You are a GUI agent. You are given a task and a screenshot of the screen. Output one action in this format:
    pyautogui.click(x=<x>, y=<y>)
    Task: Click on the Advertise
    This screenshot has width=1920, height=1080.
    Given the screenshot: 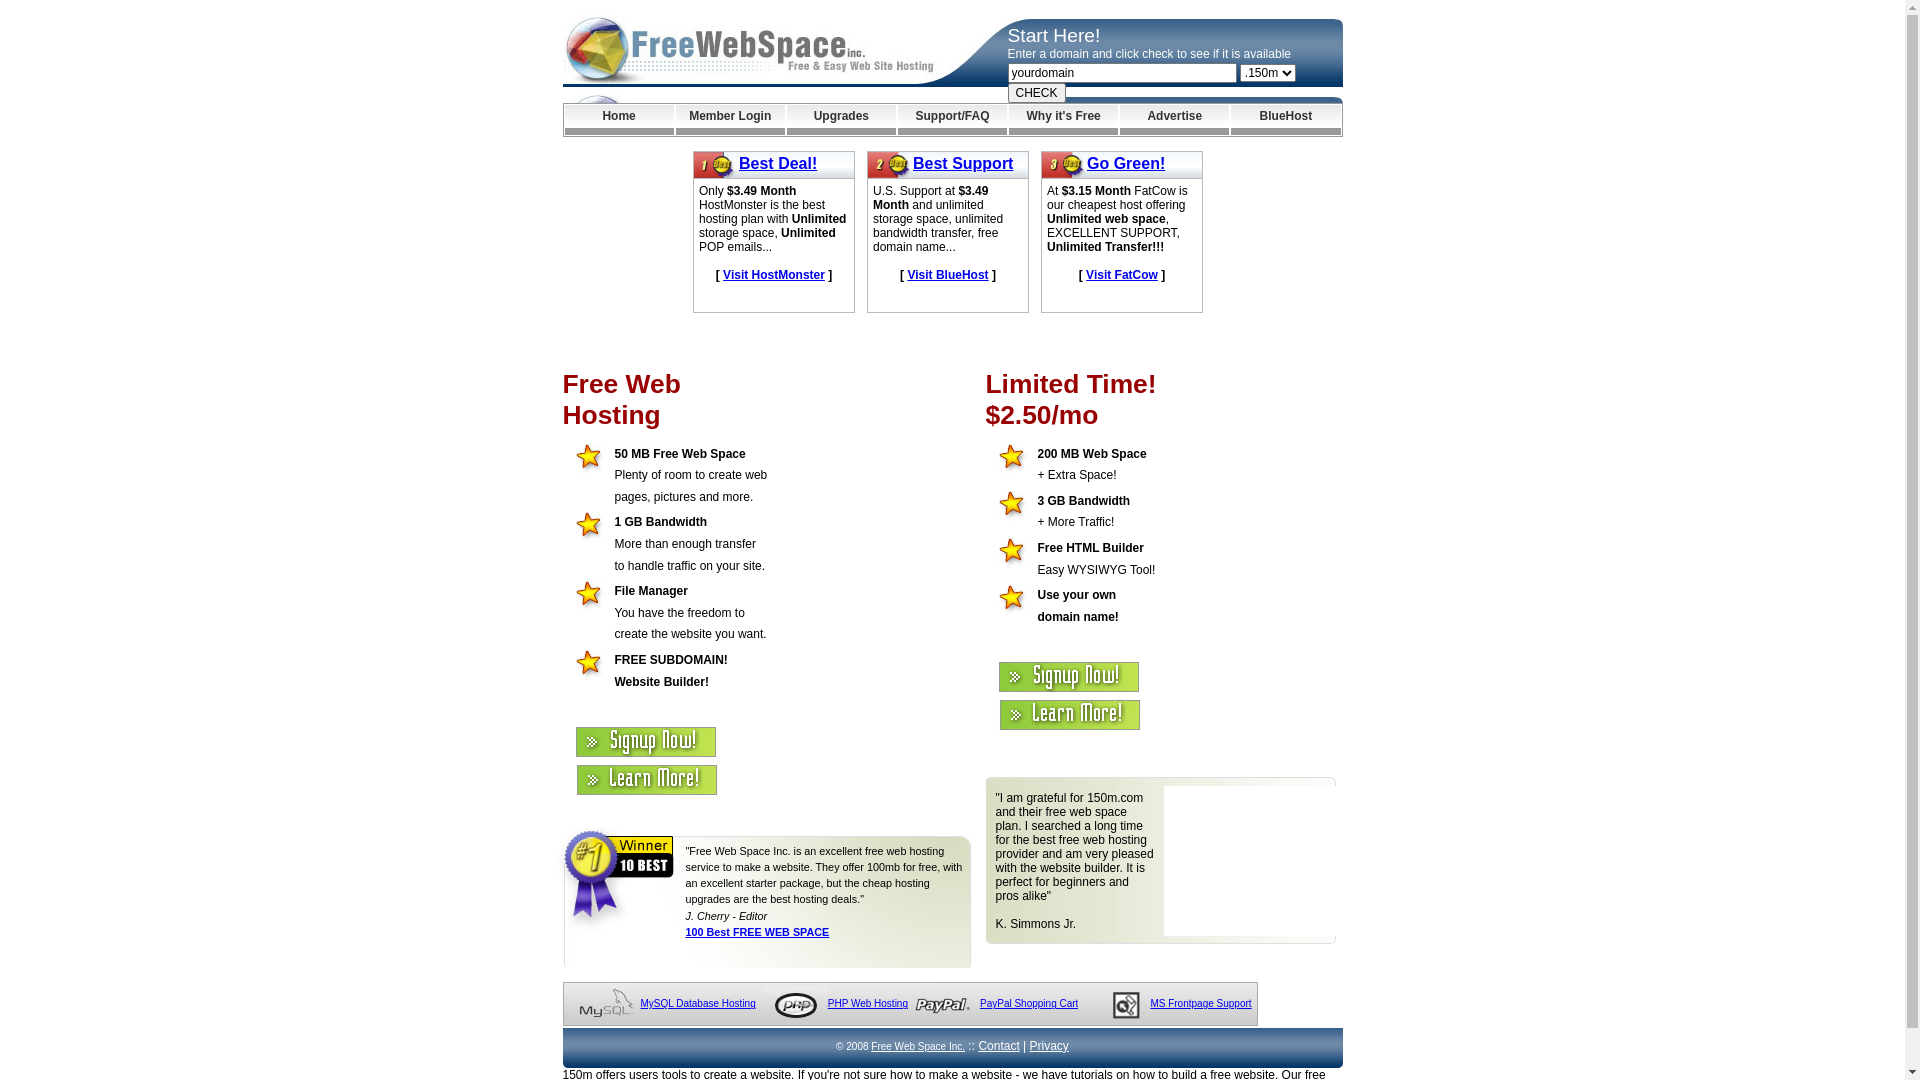 What is the action you would take?
    pyautogui.click(x=1174, y=120)
    